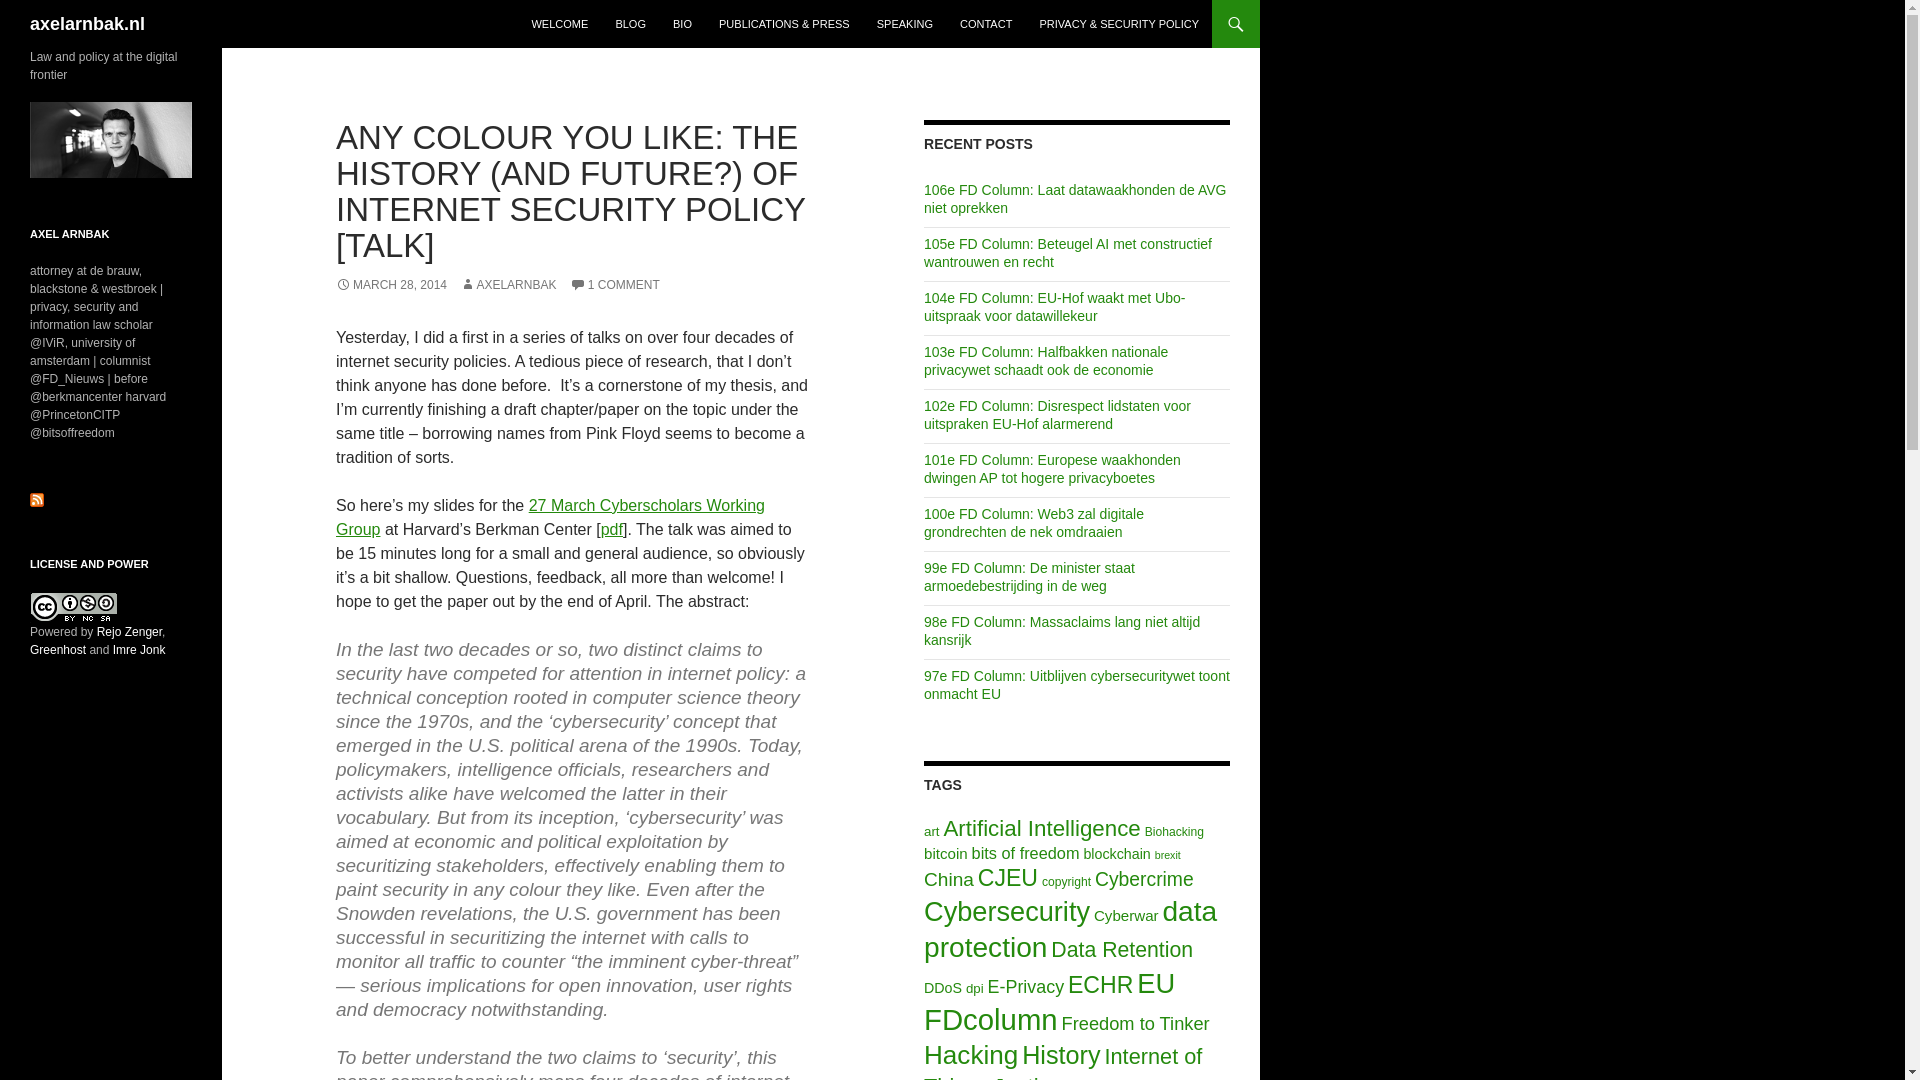 The width and height of the screenshot is (1920, 1080). Describe the element at coordinates (611, 528) in the screenshot. I see `pdf` at that location.